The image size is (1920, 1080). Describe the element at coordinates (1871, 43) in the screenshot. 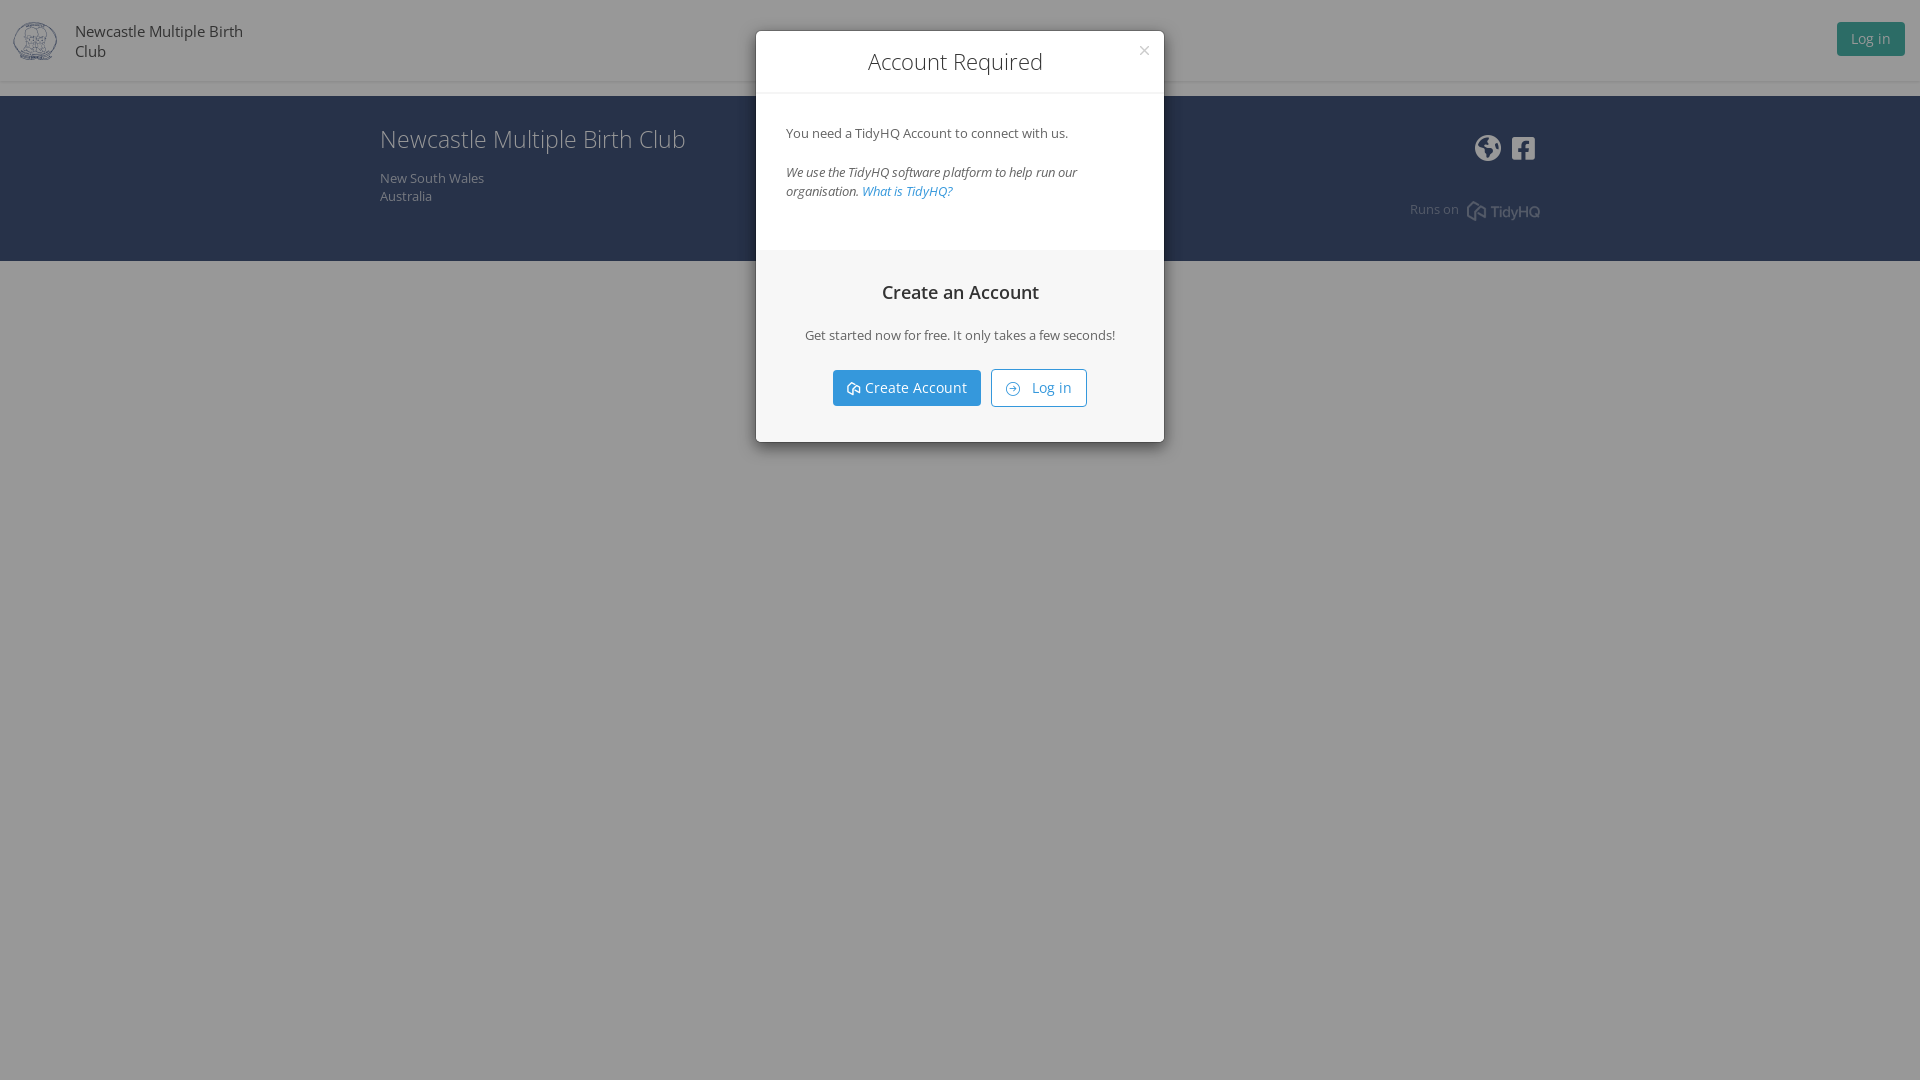

I see `Log in` at that location.